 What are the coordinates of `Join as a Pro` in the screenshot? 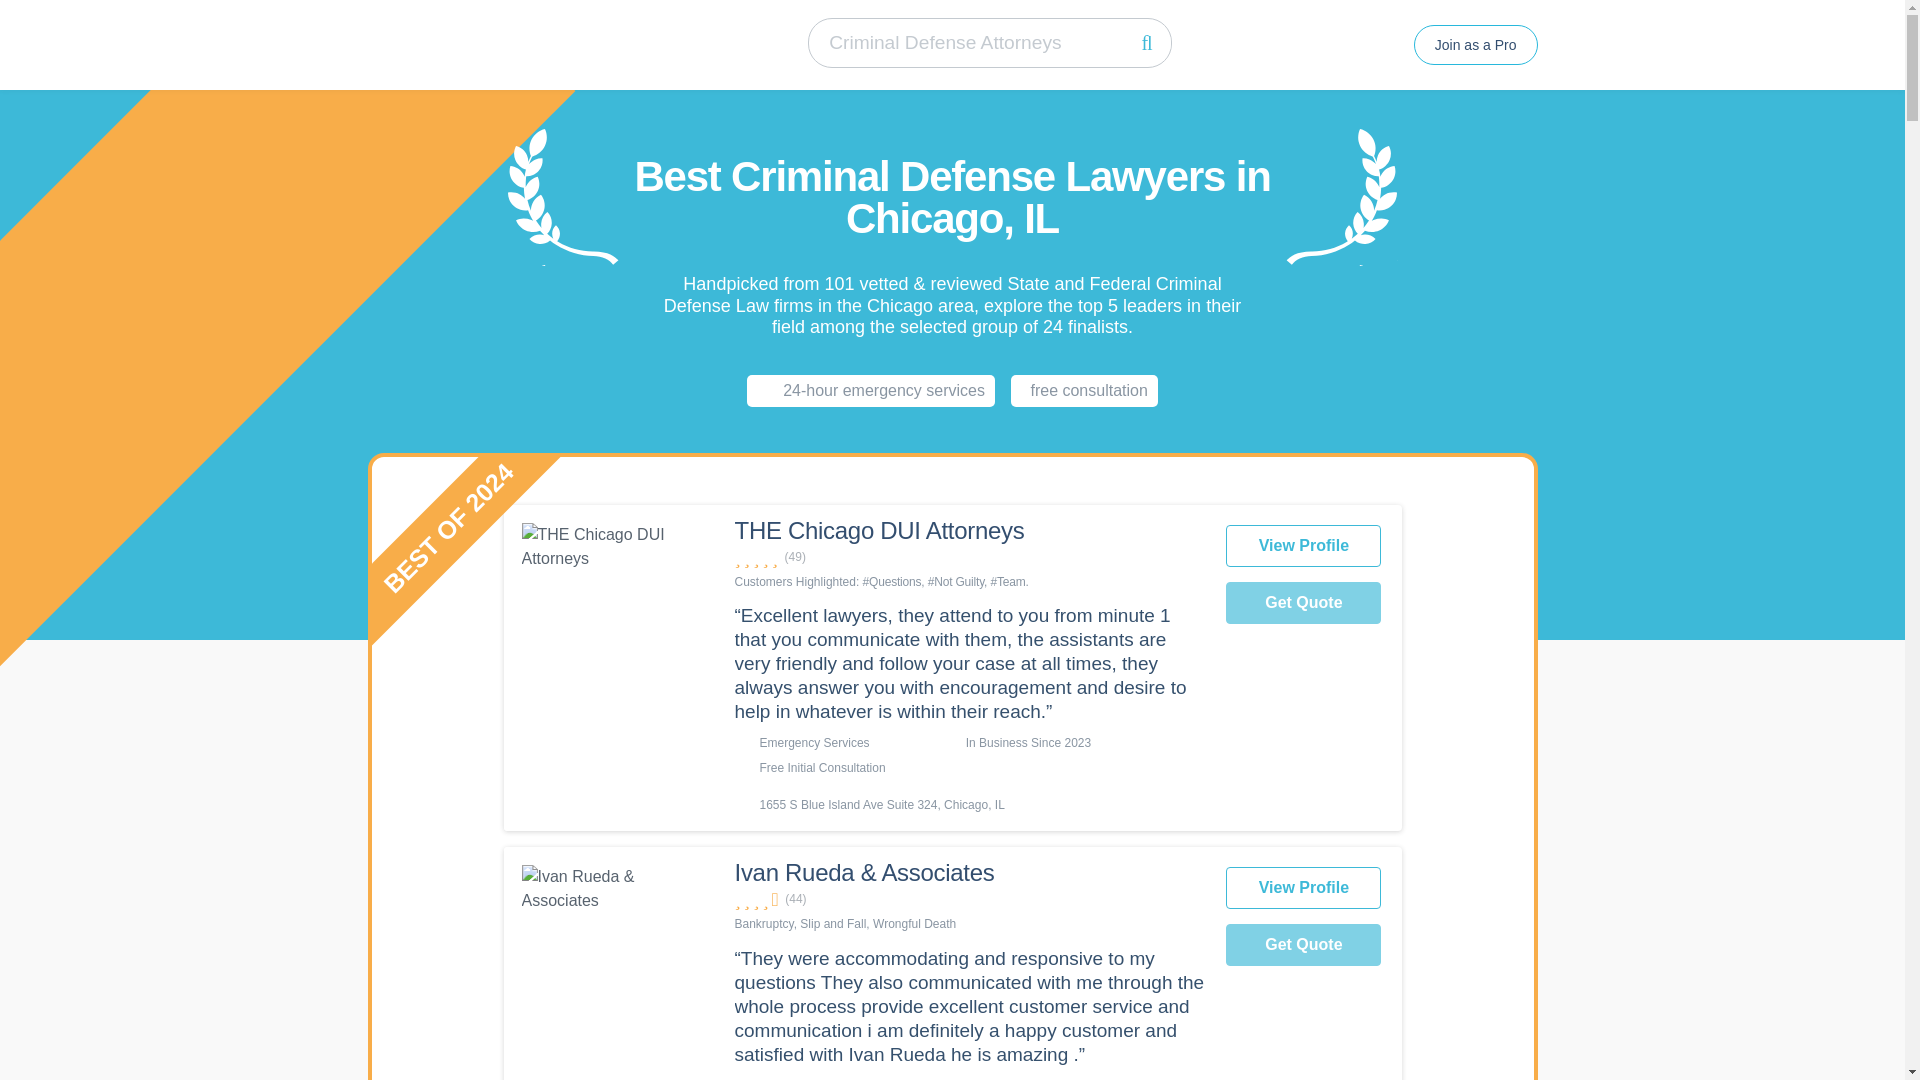 It's located at (1475, 44).